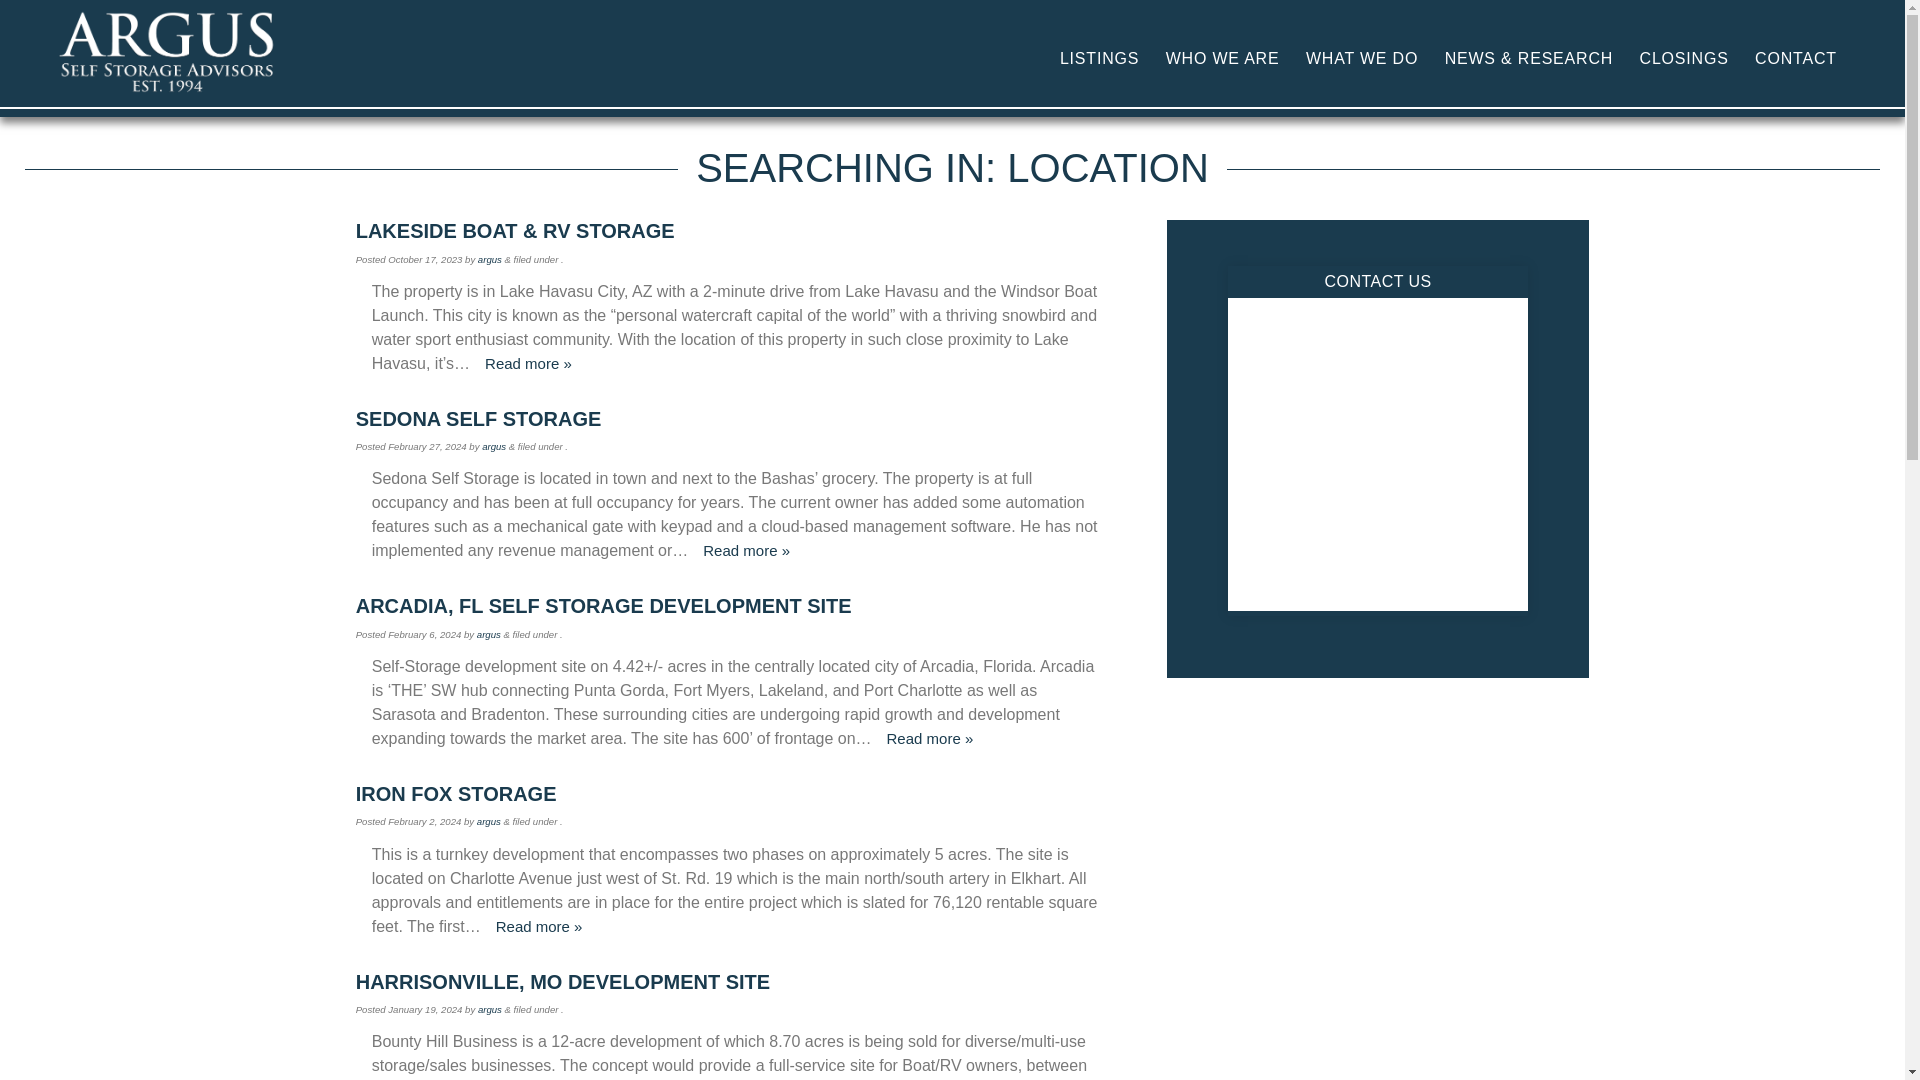  Describe the element at coordinates (1795, 58) in the screenshot. I see `CONTACT` at that location.